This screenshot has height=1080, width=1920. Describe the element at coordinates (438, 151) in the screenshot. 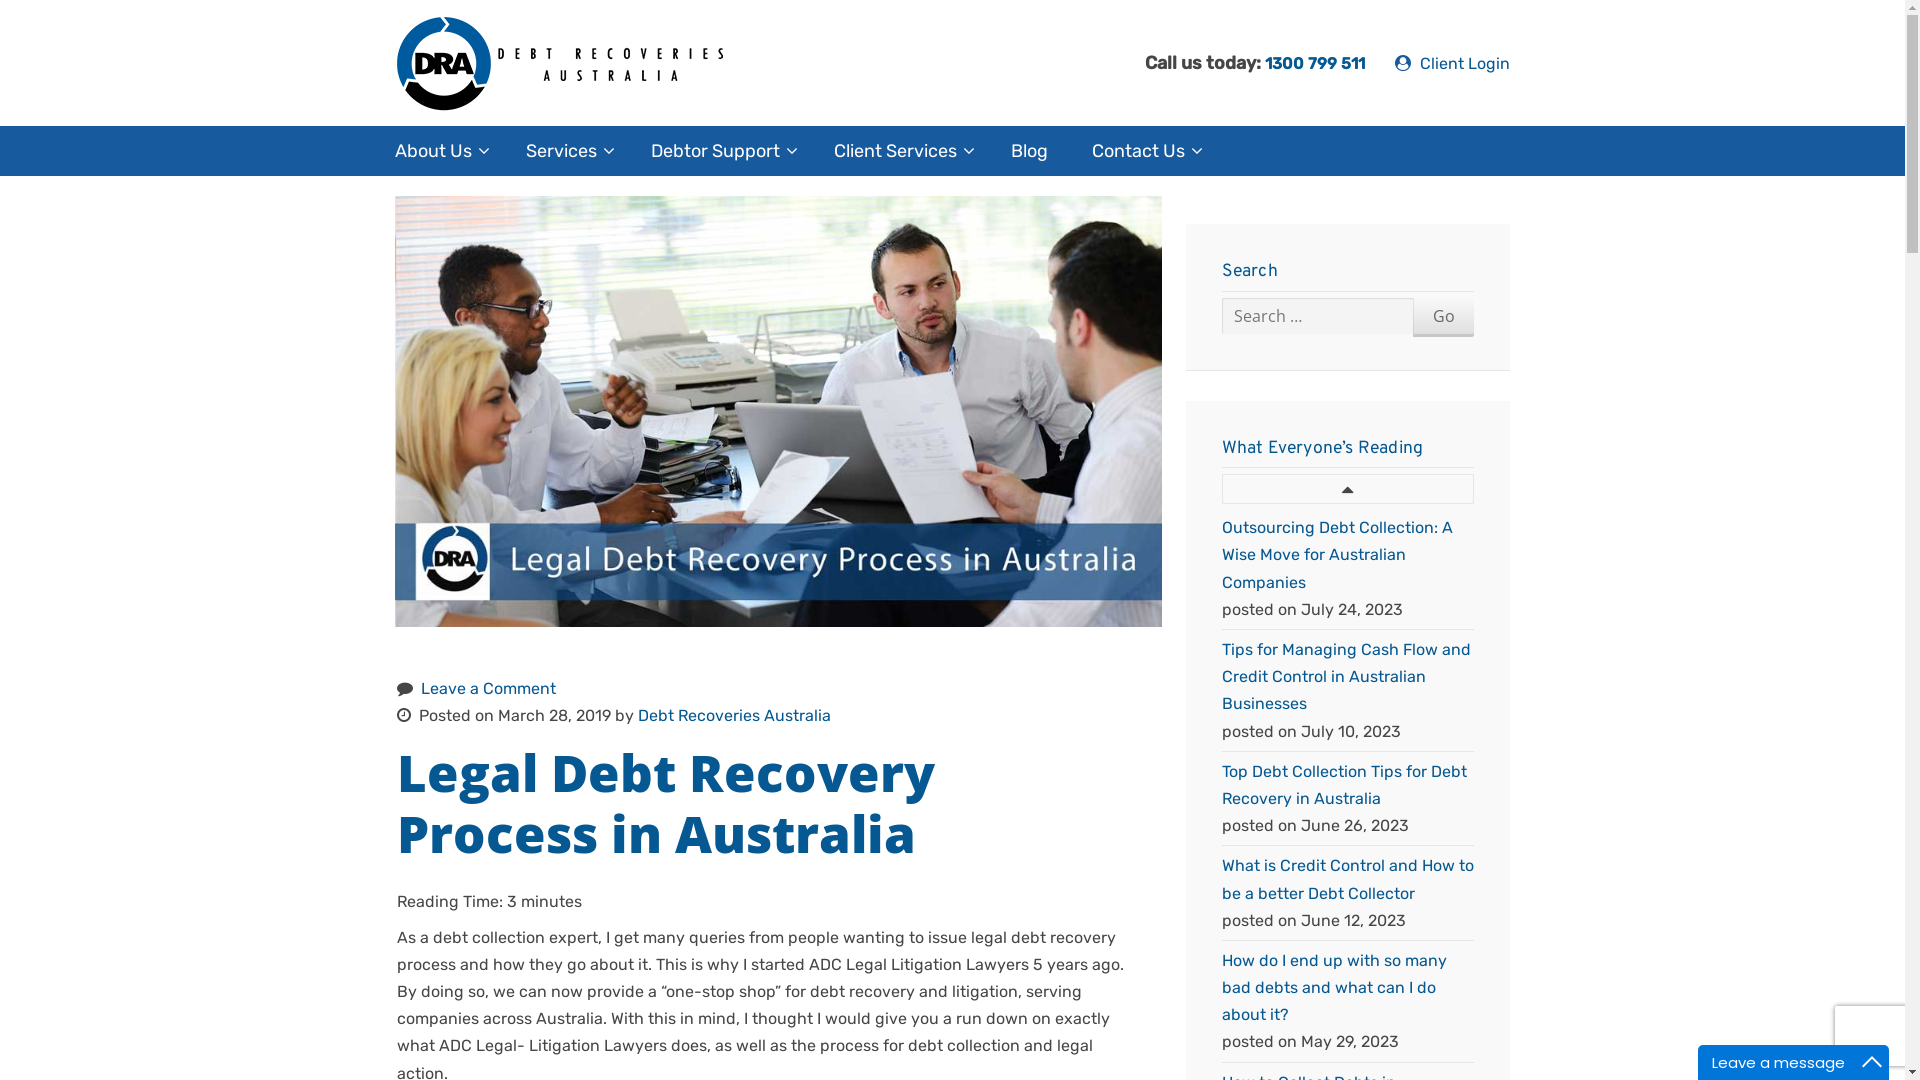

I see `About Us` at that location.